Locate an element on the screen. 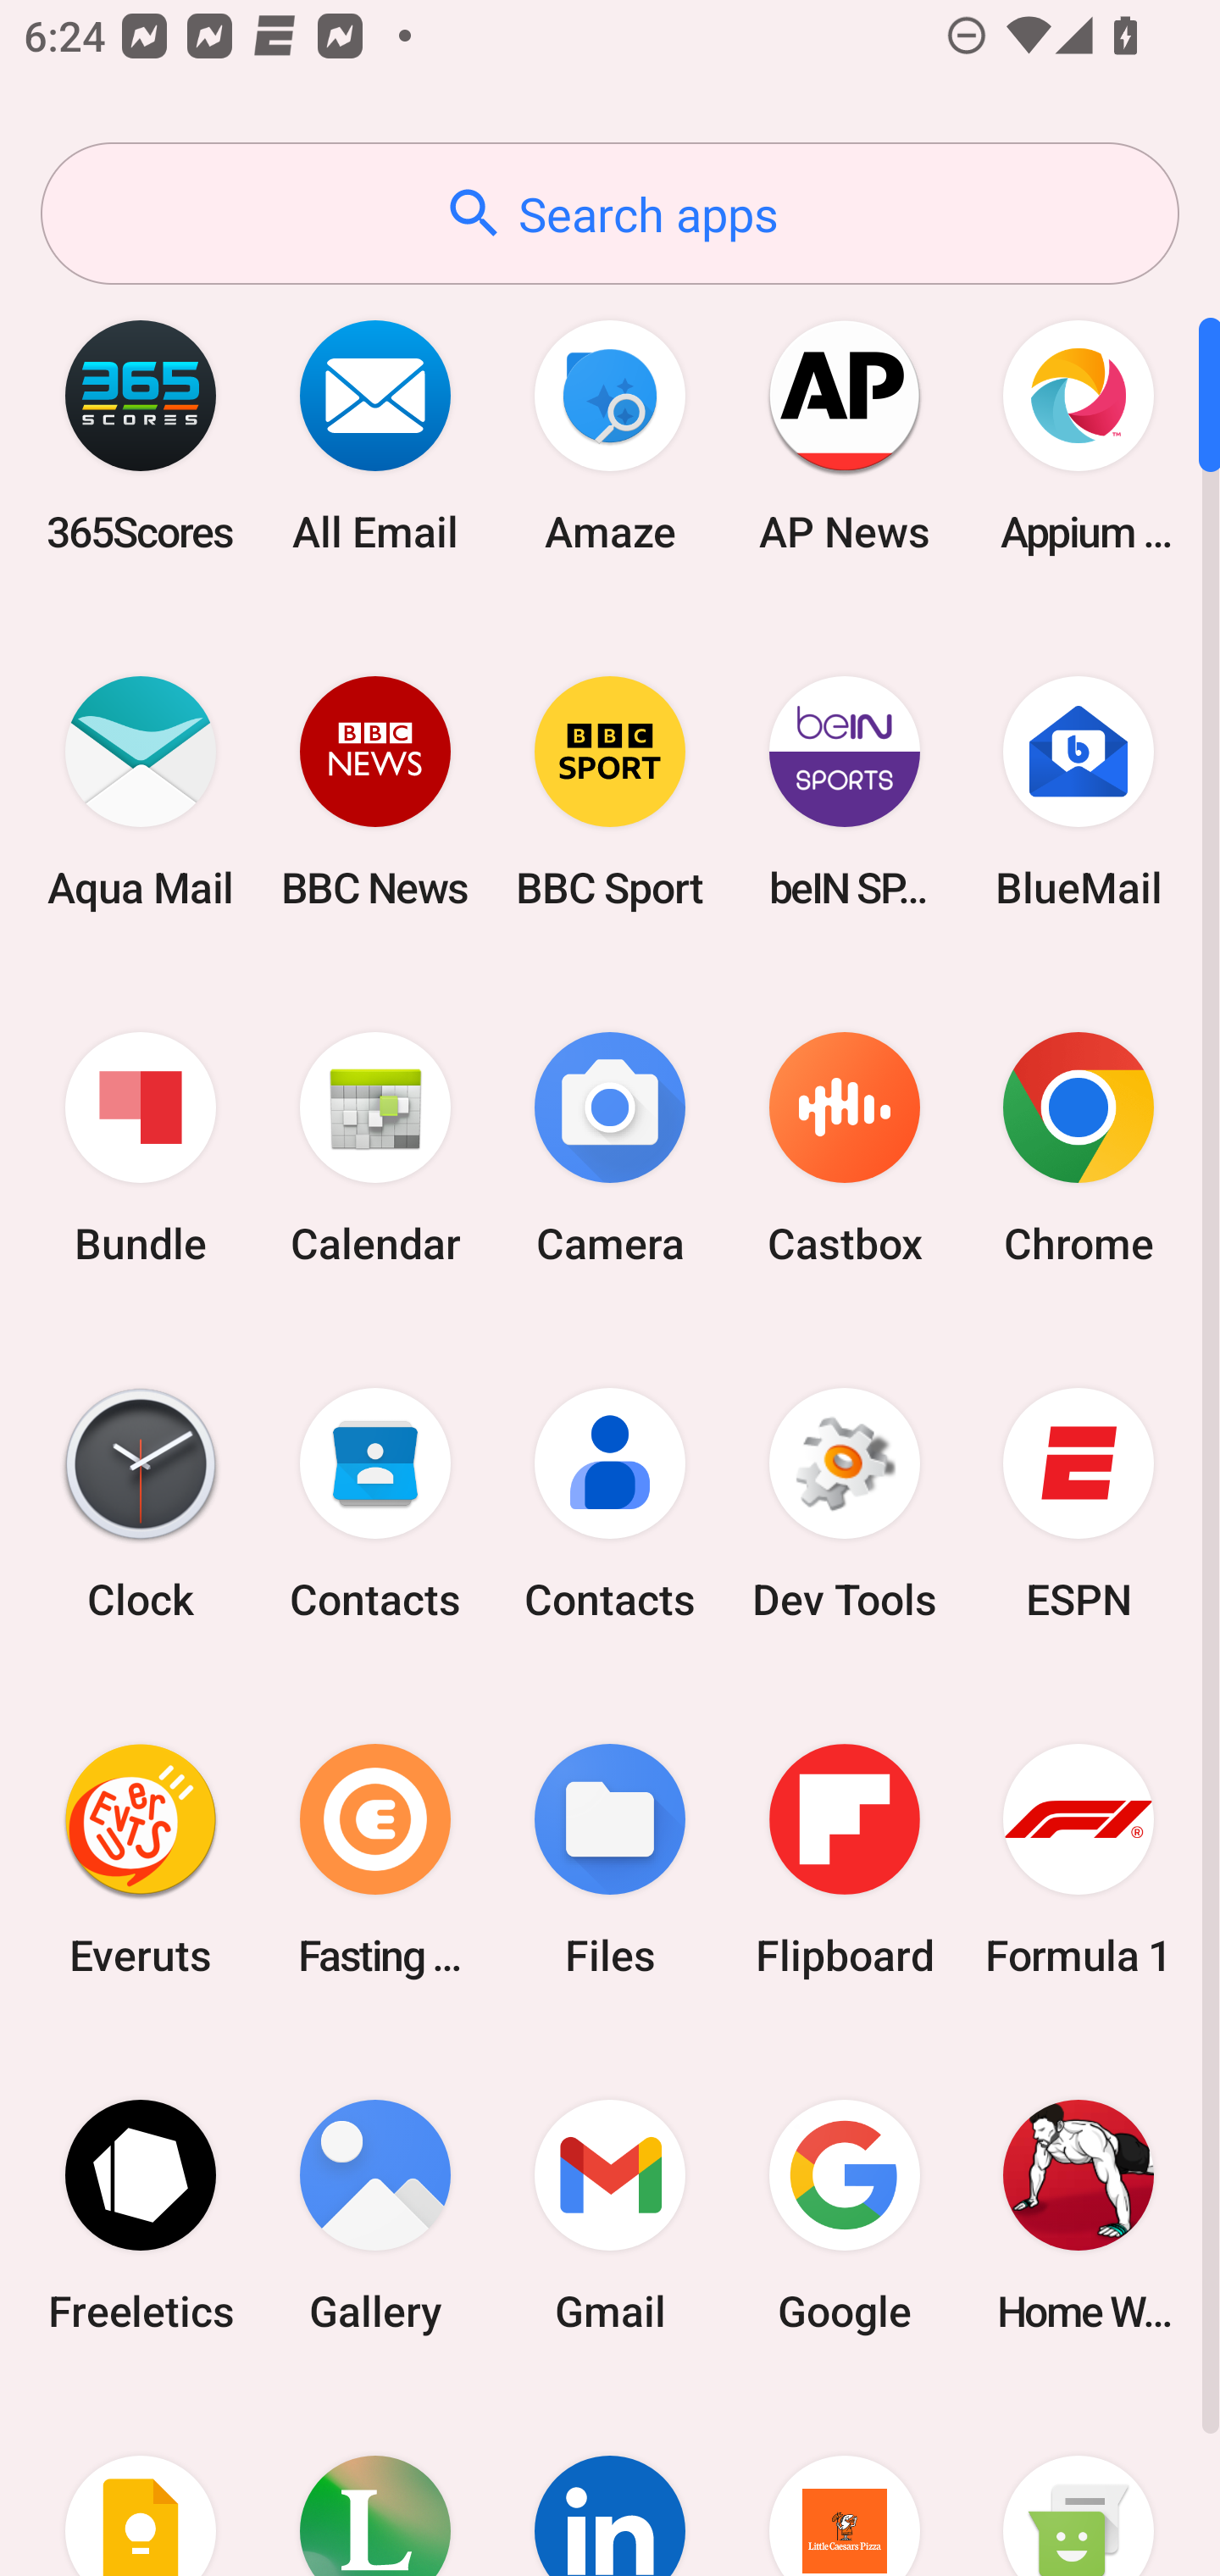 The width and height of the screenshot is (1220, 2576). Google is located at coordinates (844, 2215).